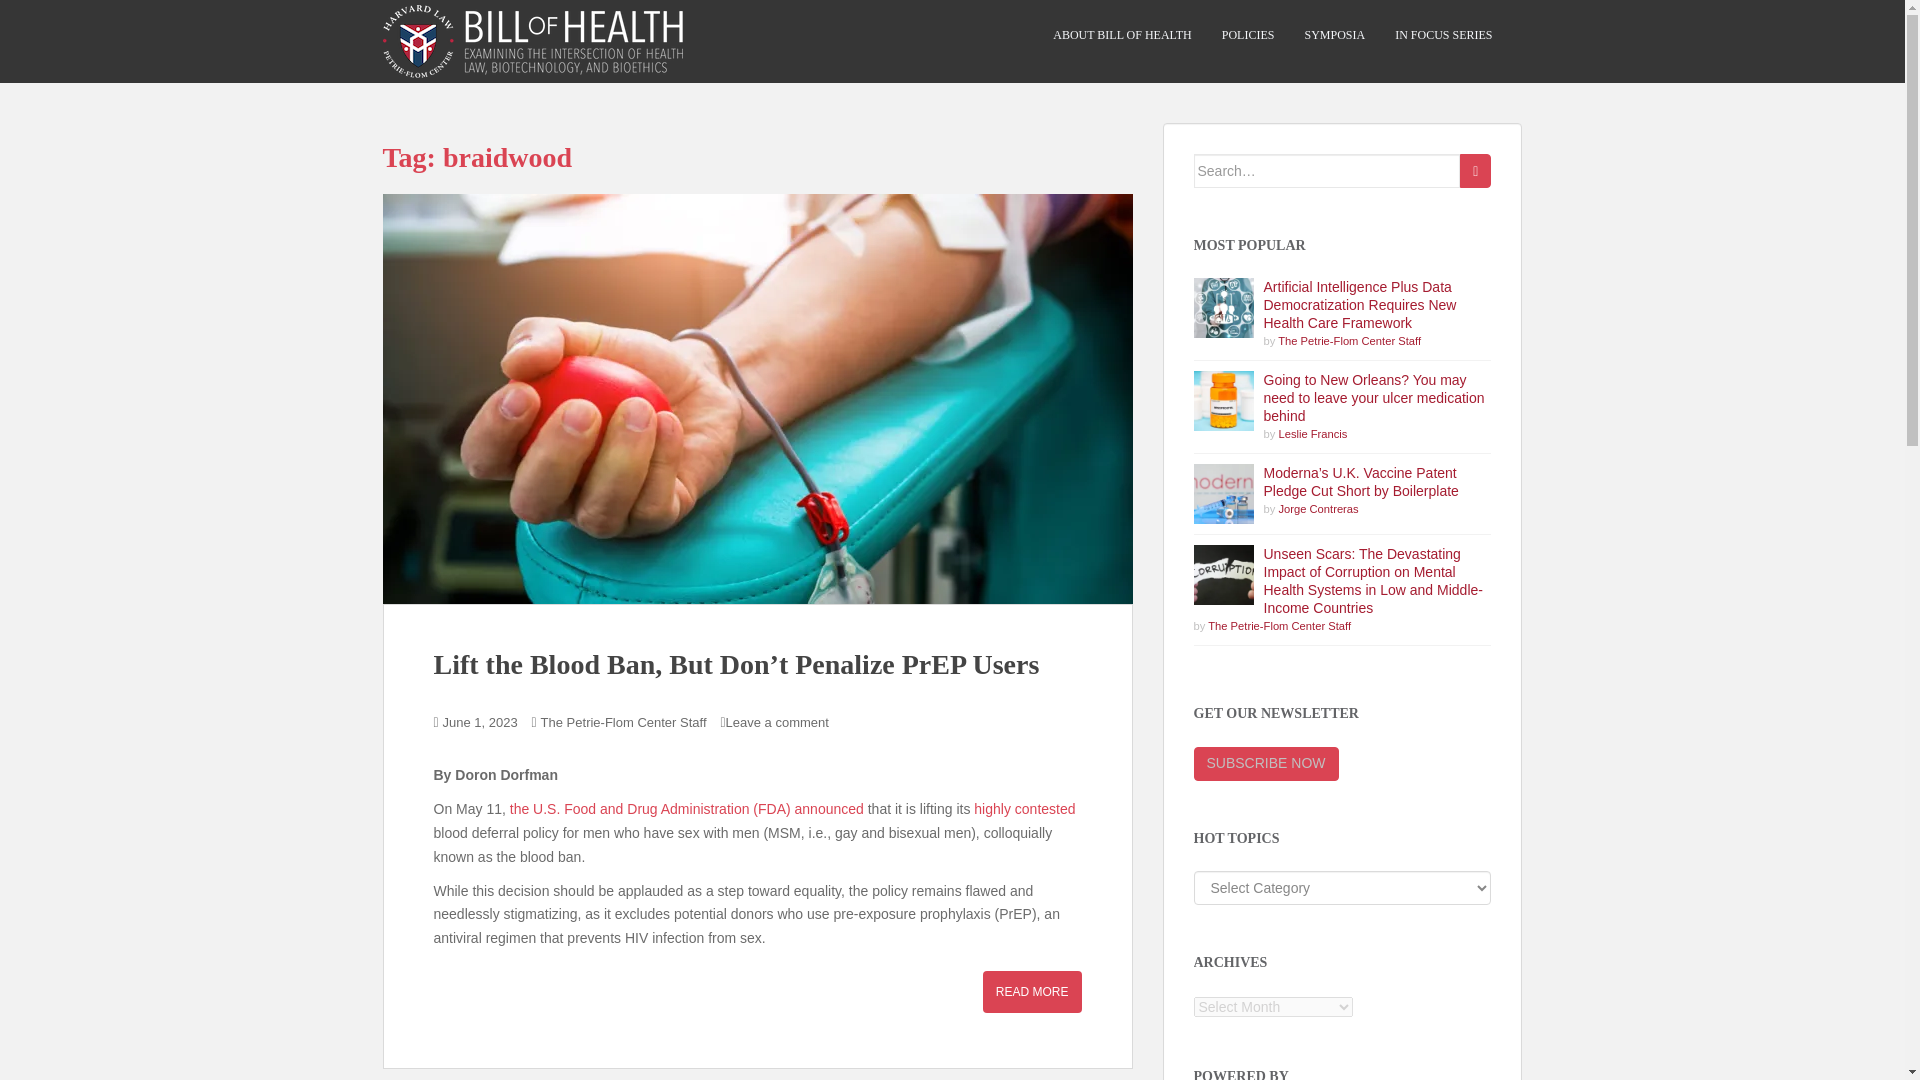 This screenshot has width=1920, height=1080. What do you see at coordinates (777, 722) in the screenshot?
I see `Leave a comment` at bounding box center [777, 722].